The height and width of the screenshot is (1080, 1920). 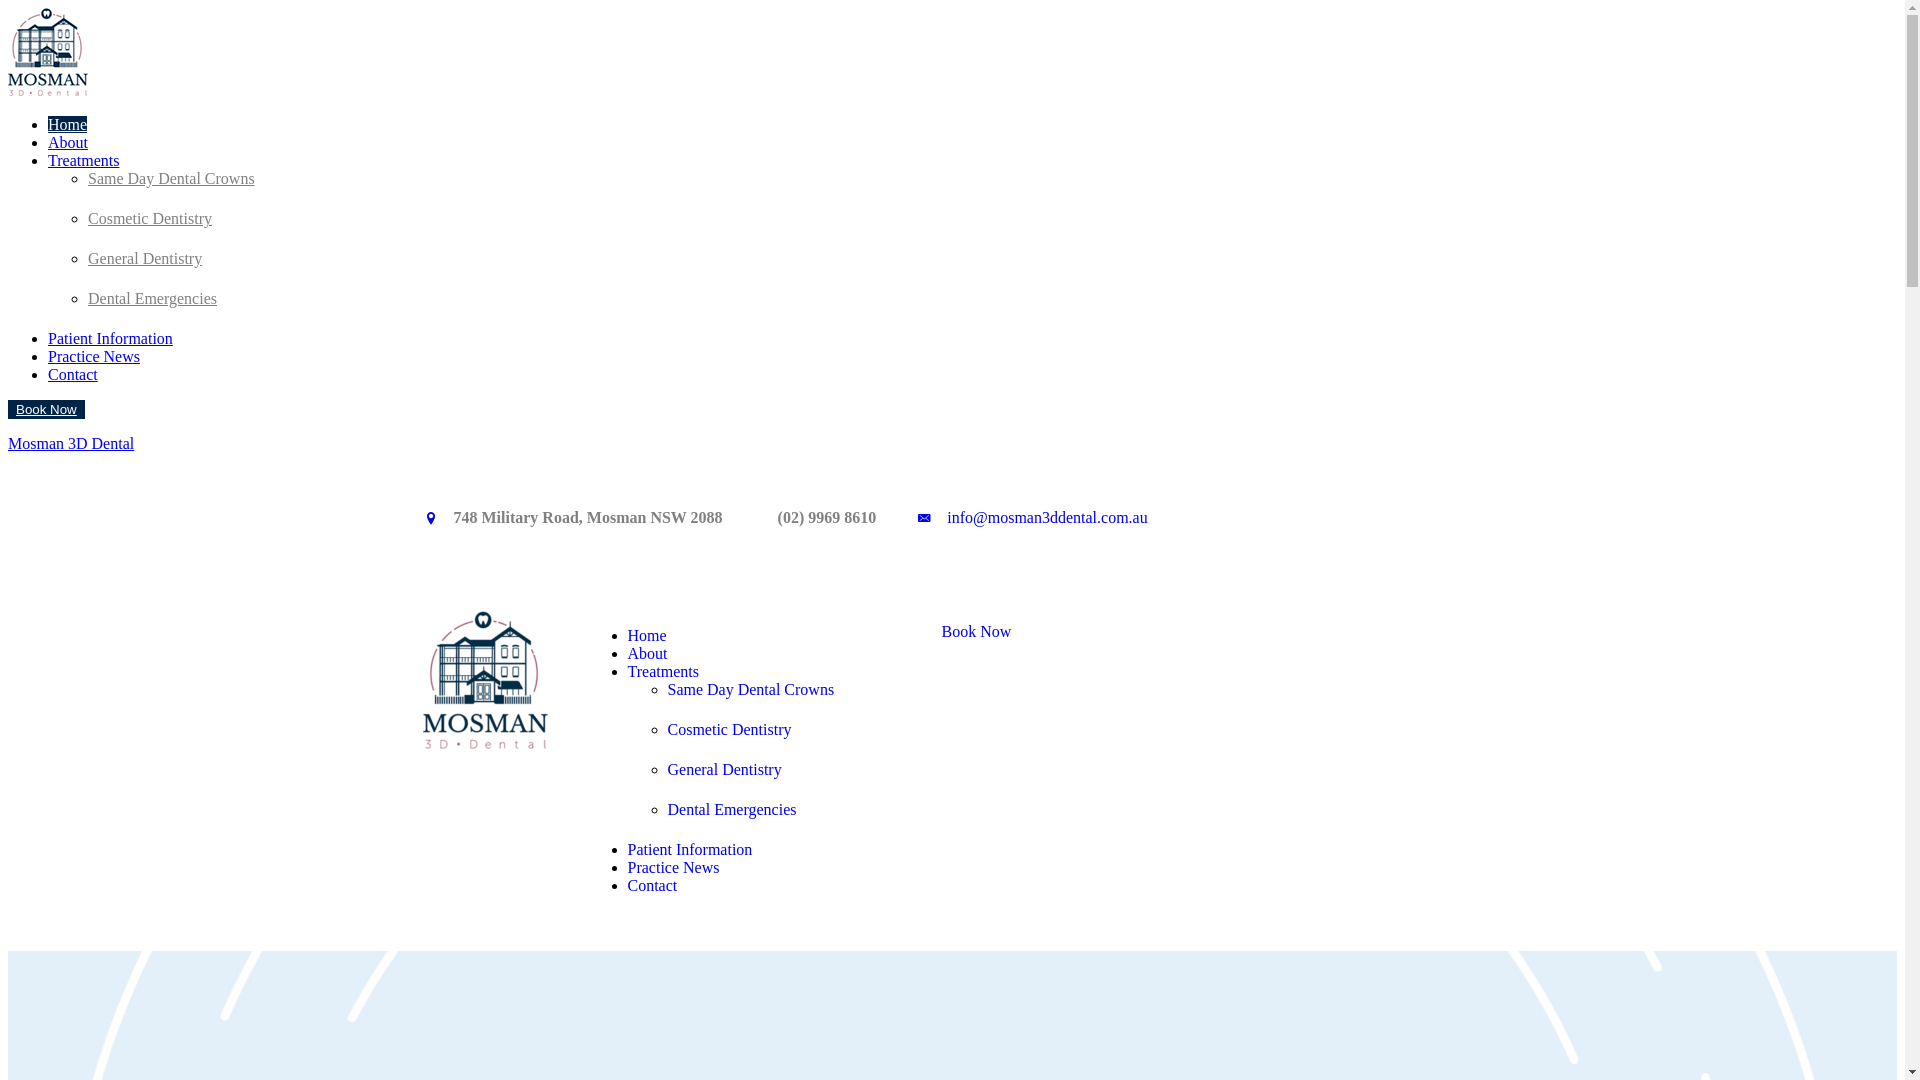 I want to click on Practice News, so click(x=674, y=868).